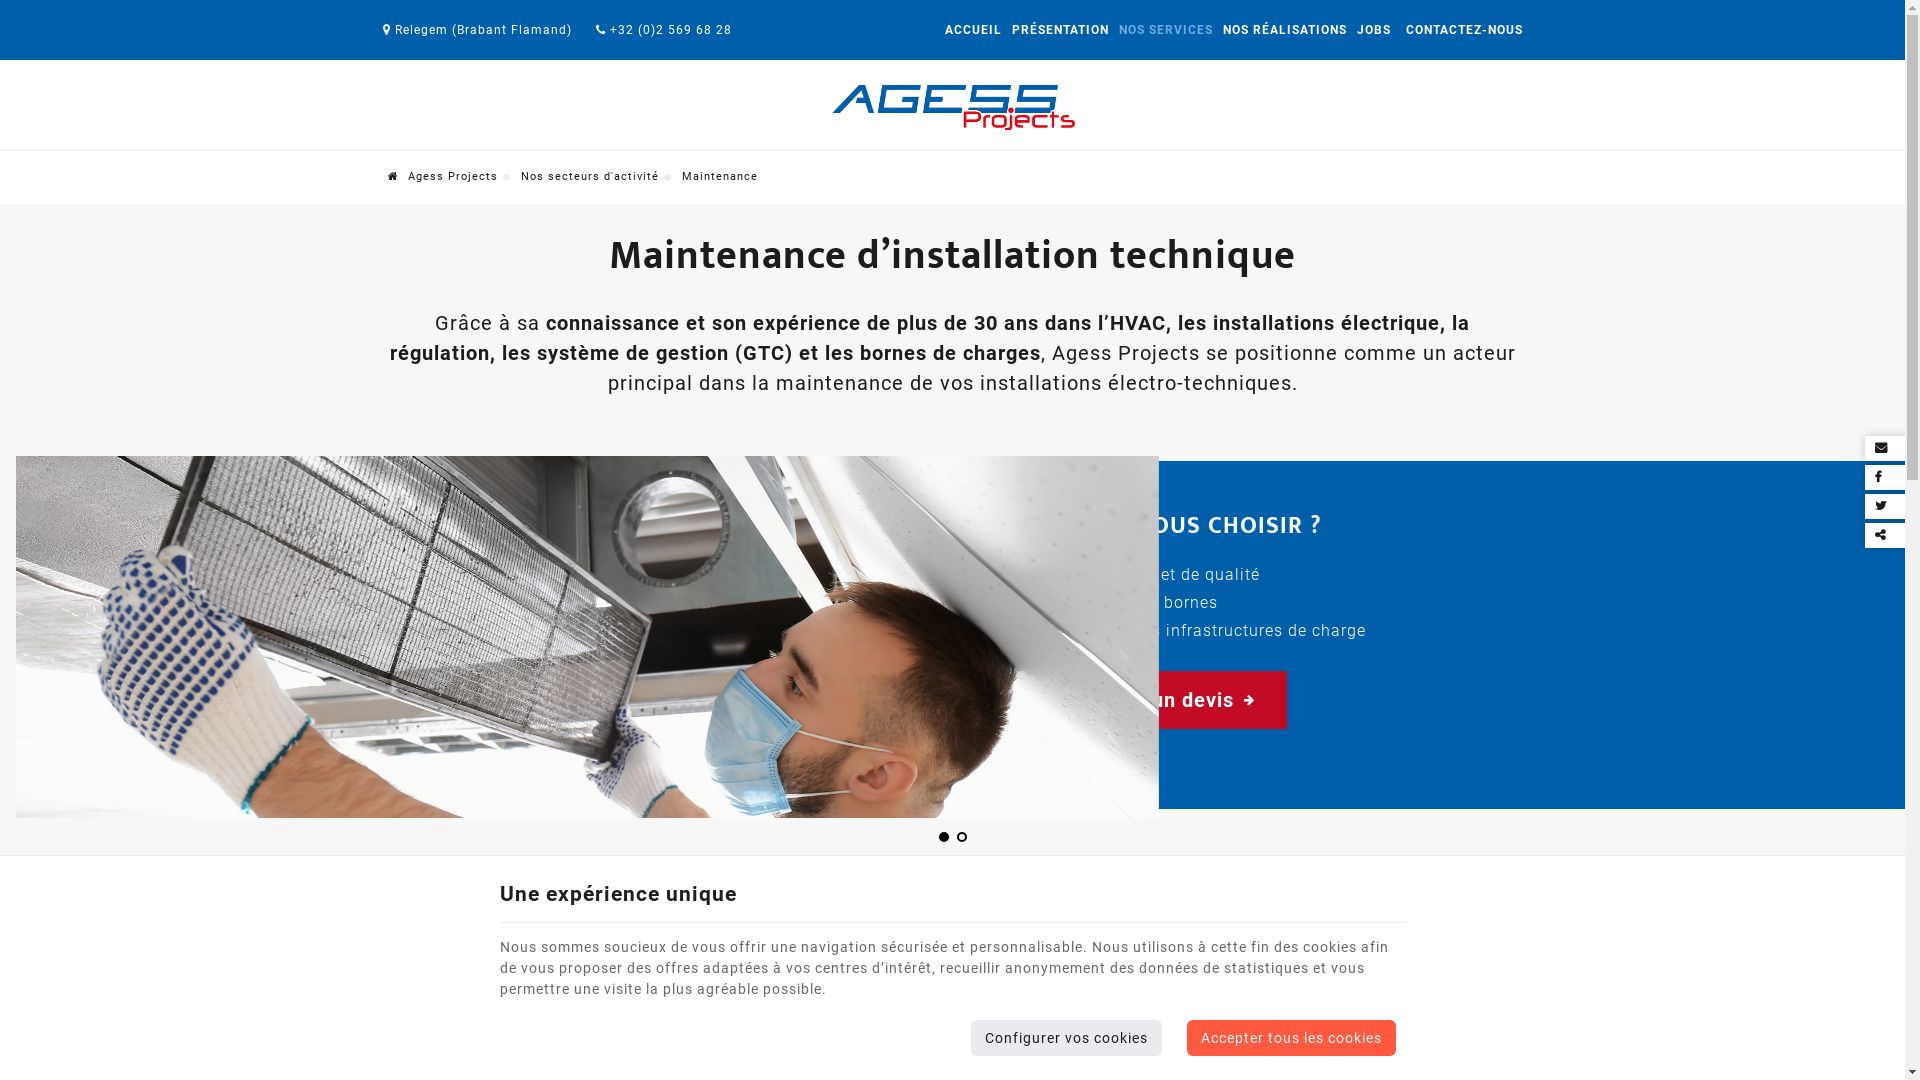 This screenshot has width=1920, height=1080. What do you see at coordinates (1374, 30) in the screenshot?
I see `JOBS` at bounding box center [1374, 30].